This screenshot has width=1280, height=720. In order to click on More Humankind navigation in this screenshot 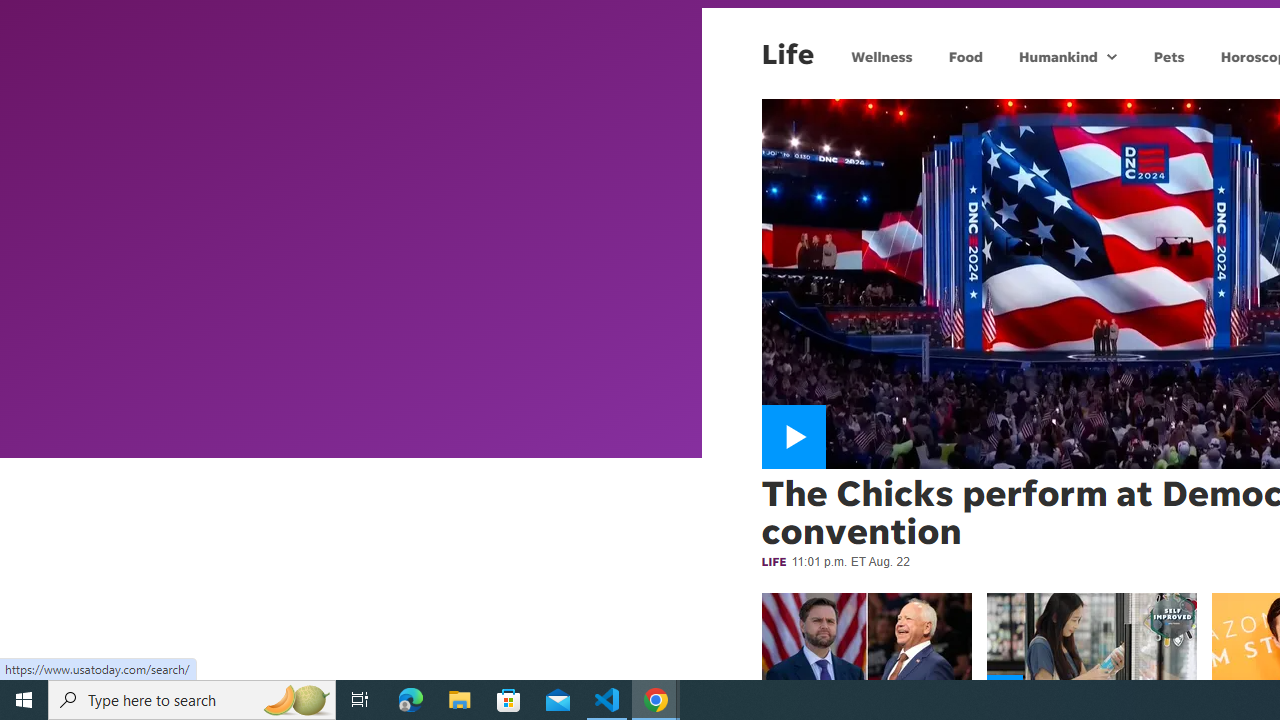, I will do `click(1112, 56)`.